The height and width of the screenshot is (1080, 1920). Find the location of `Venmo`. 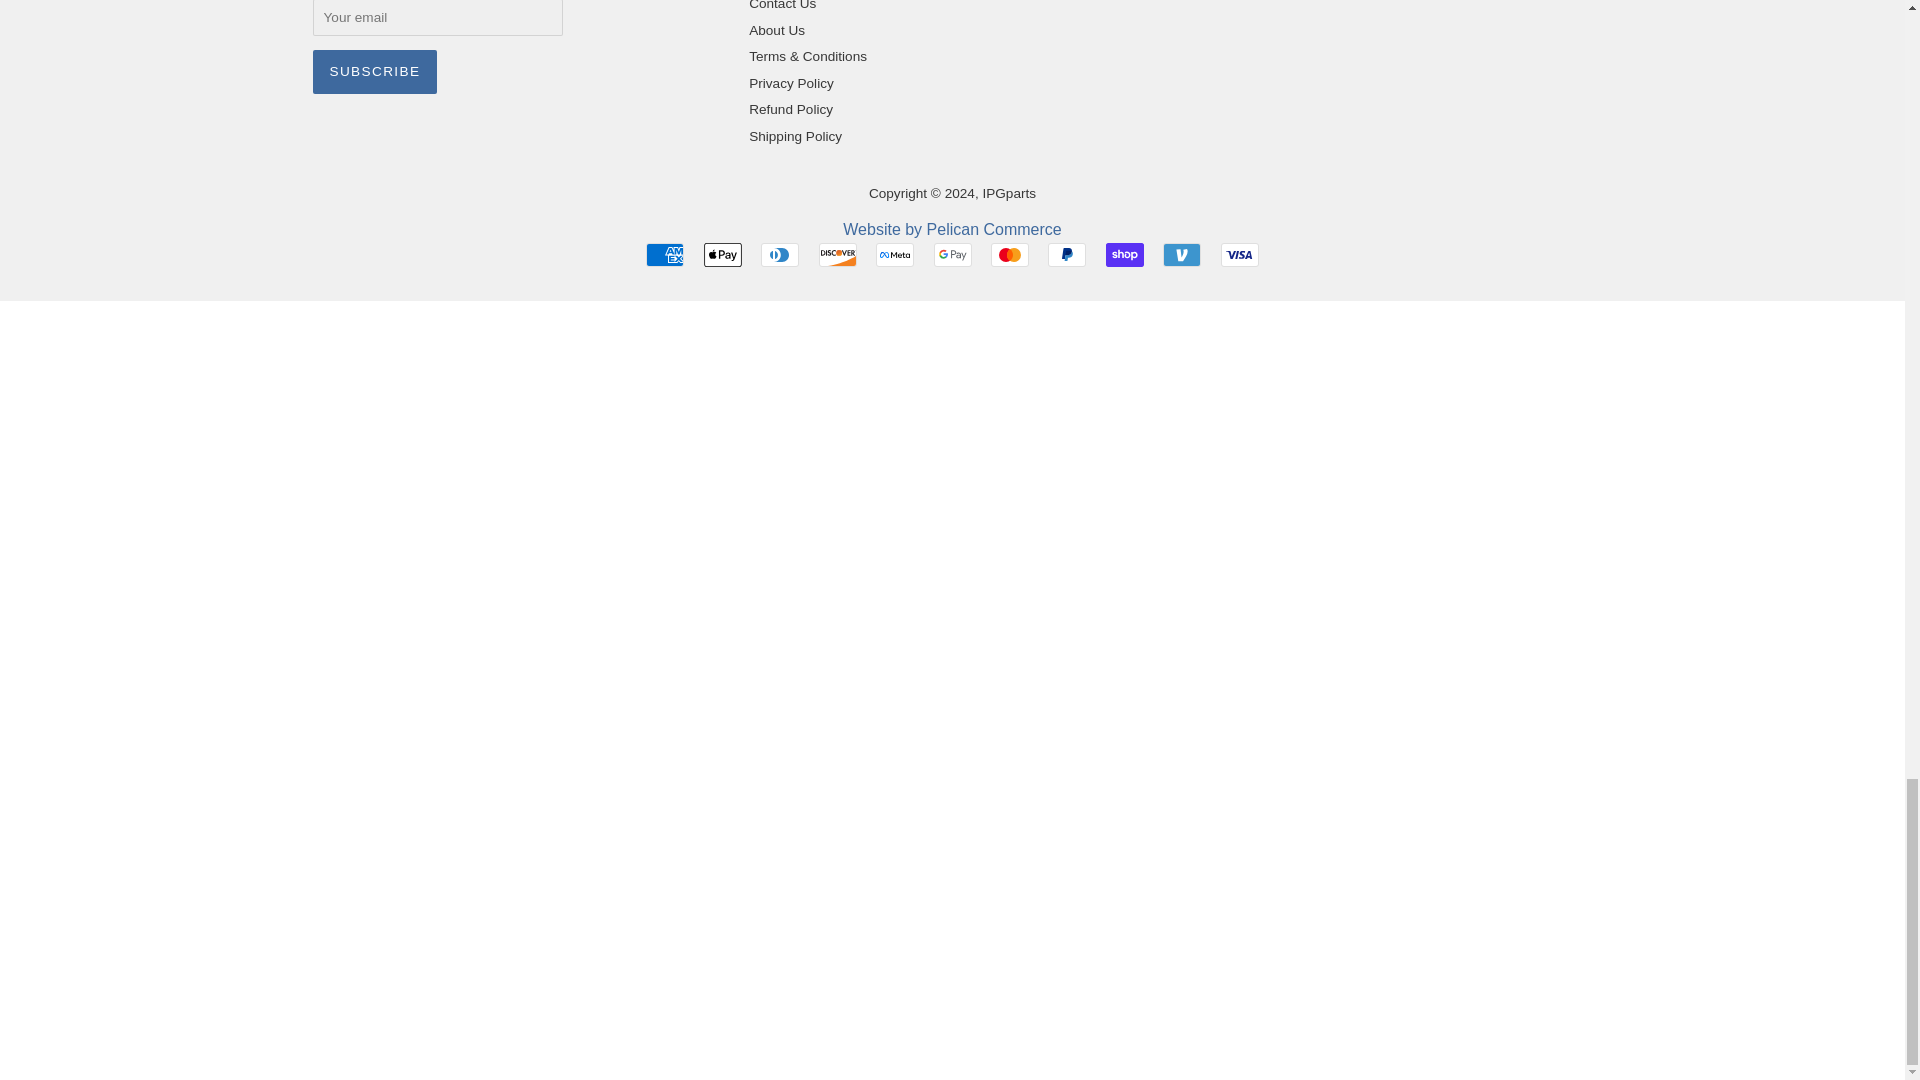

Venmo is located at coordinates (1182, 254).